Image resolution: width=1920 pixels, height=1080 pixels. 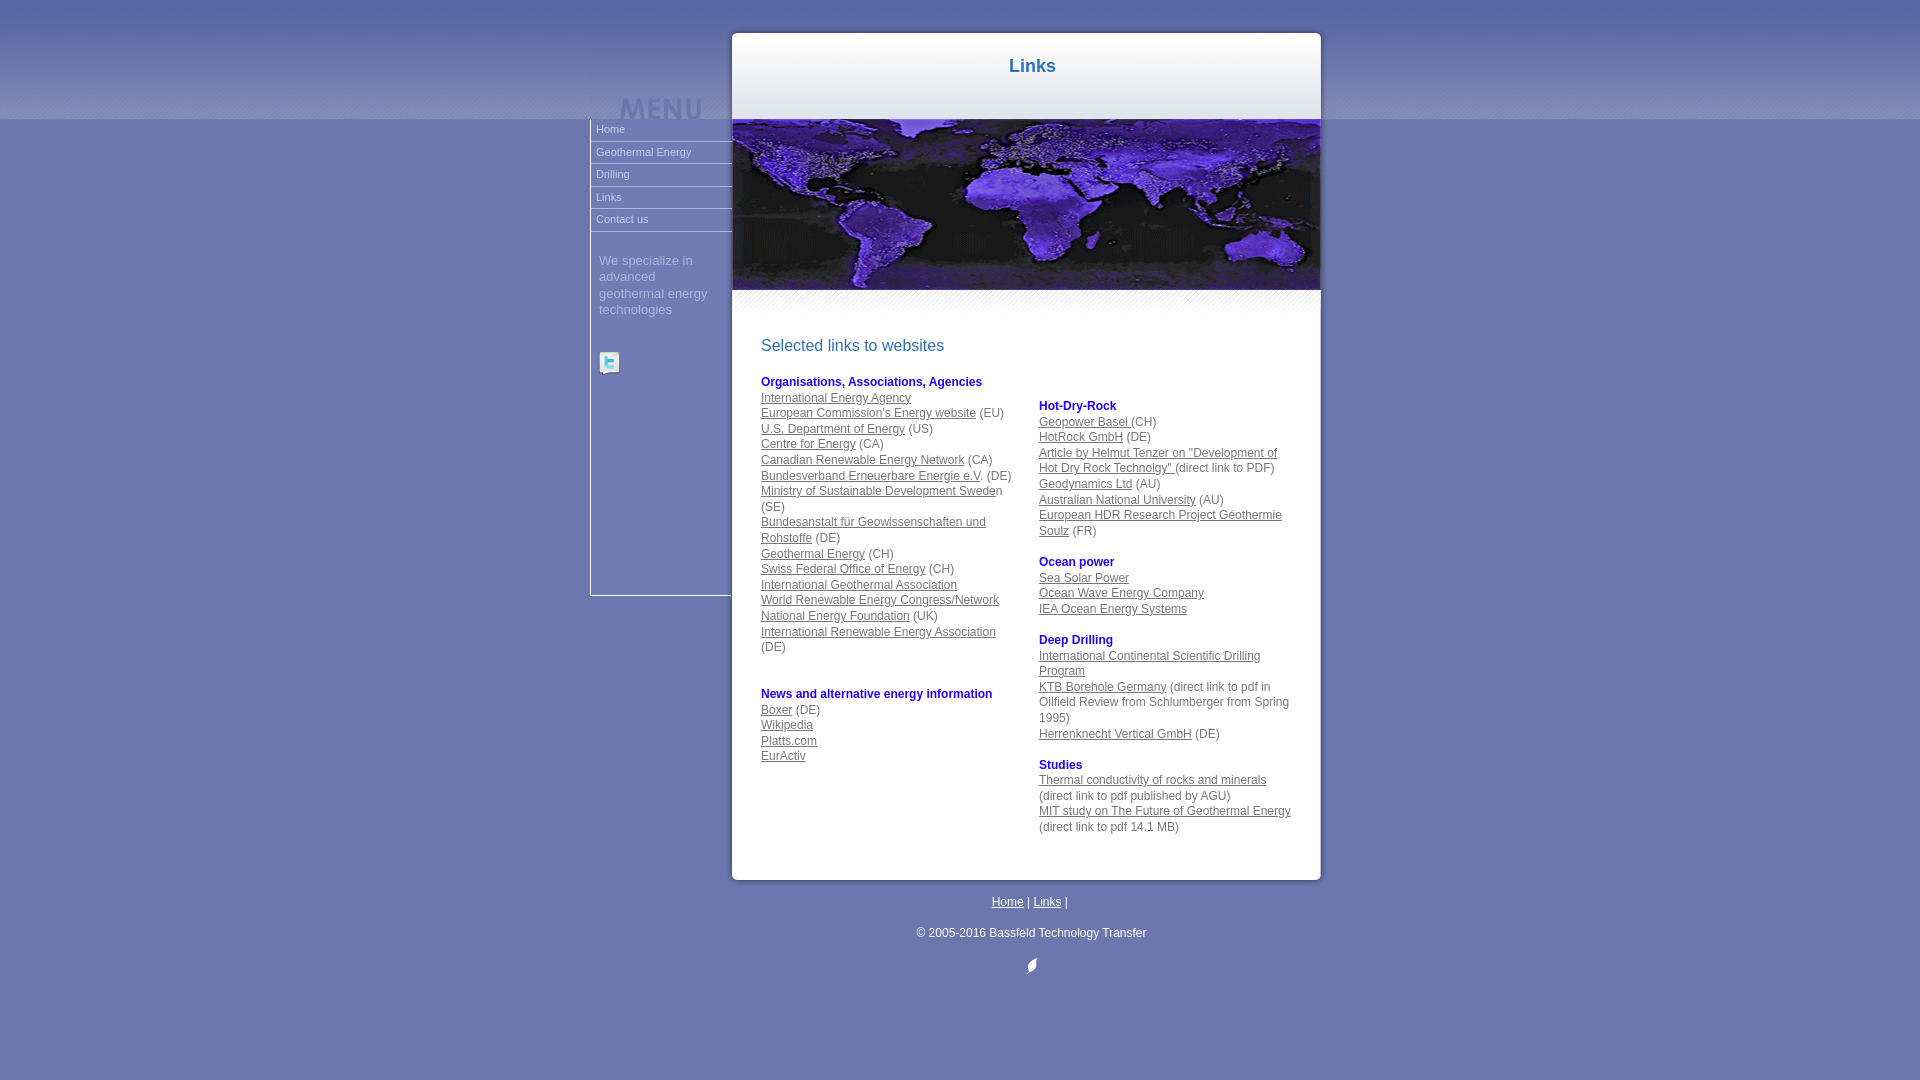 What do you see at coordinates (833, 429) in the screenshot?
I see `U.S. Department of Energy` at bounding box center [833, 429].